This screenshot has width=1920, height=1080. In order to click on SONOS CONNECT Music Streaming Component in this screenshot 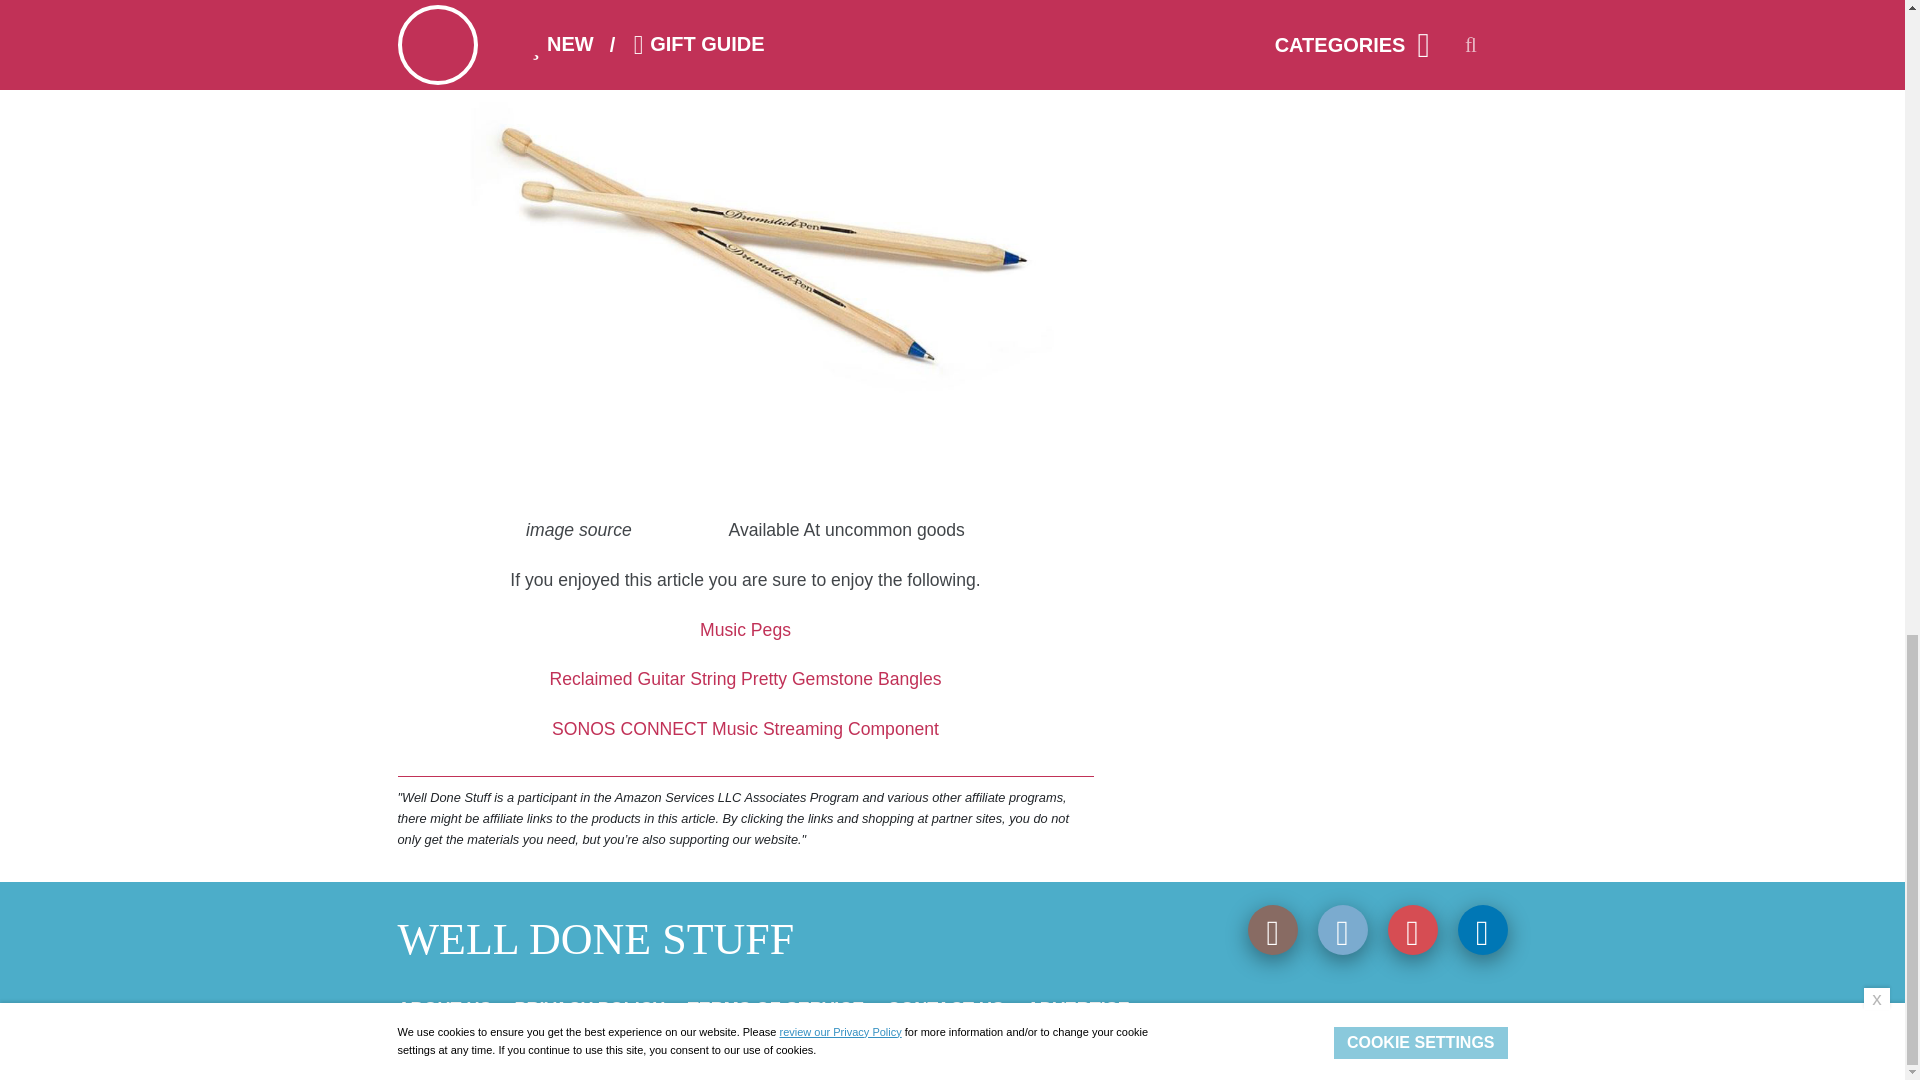, I will do `click(745, 728)`.